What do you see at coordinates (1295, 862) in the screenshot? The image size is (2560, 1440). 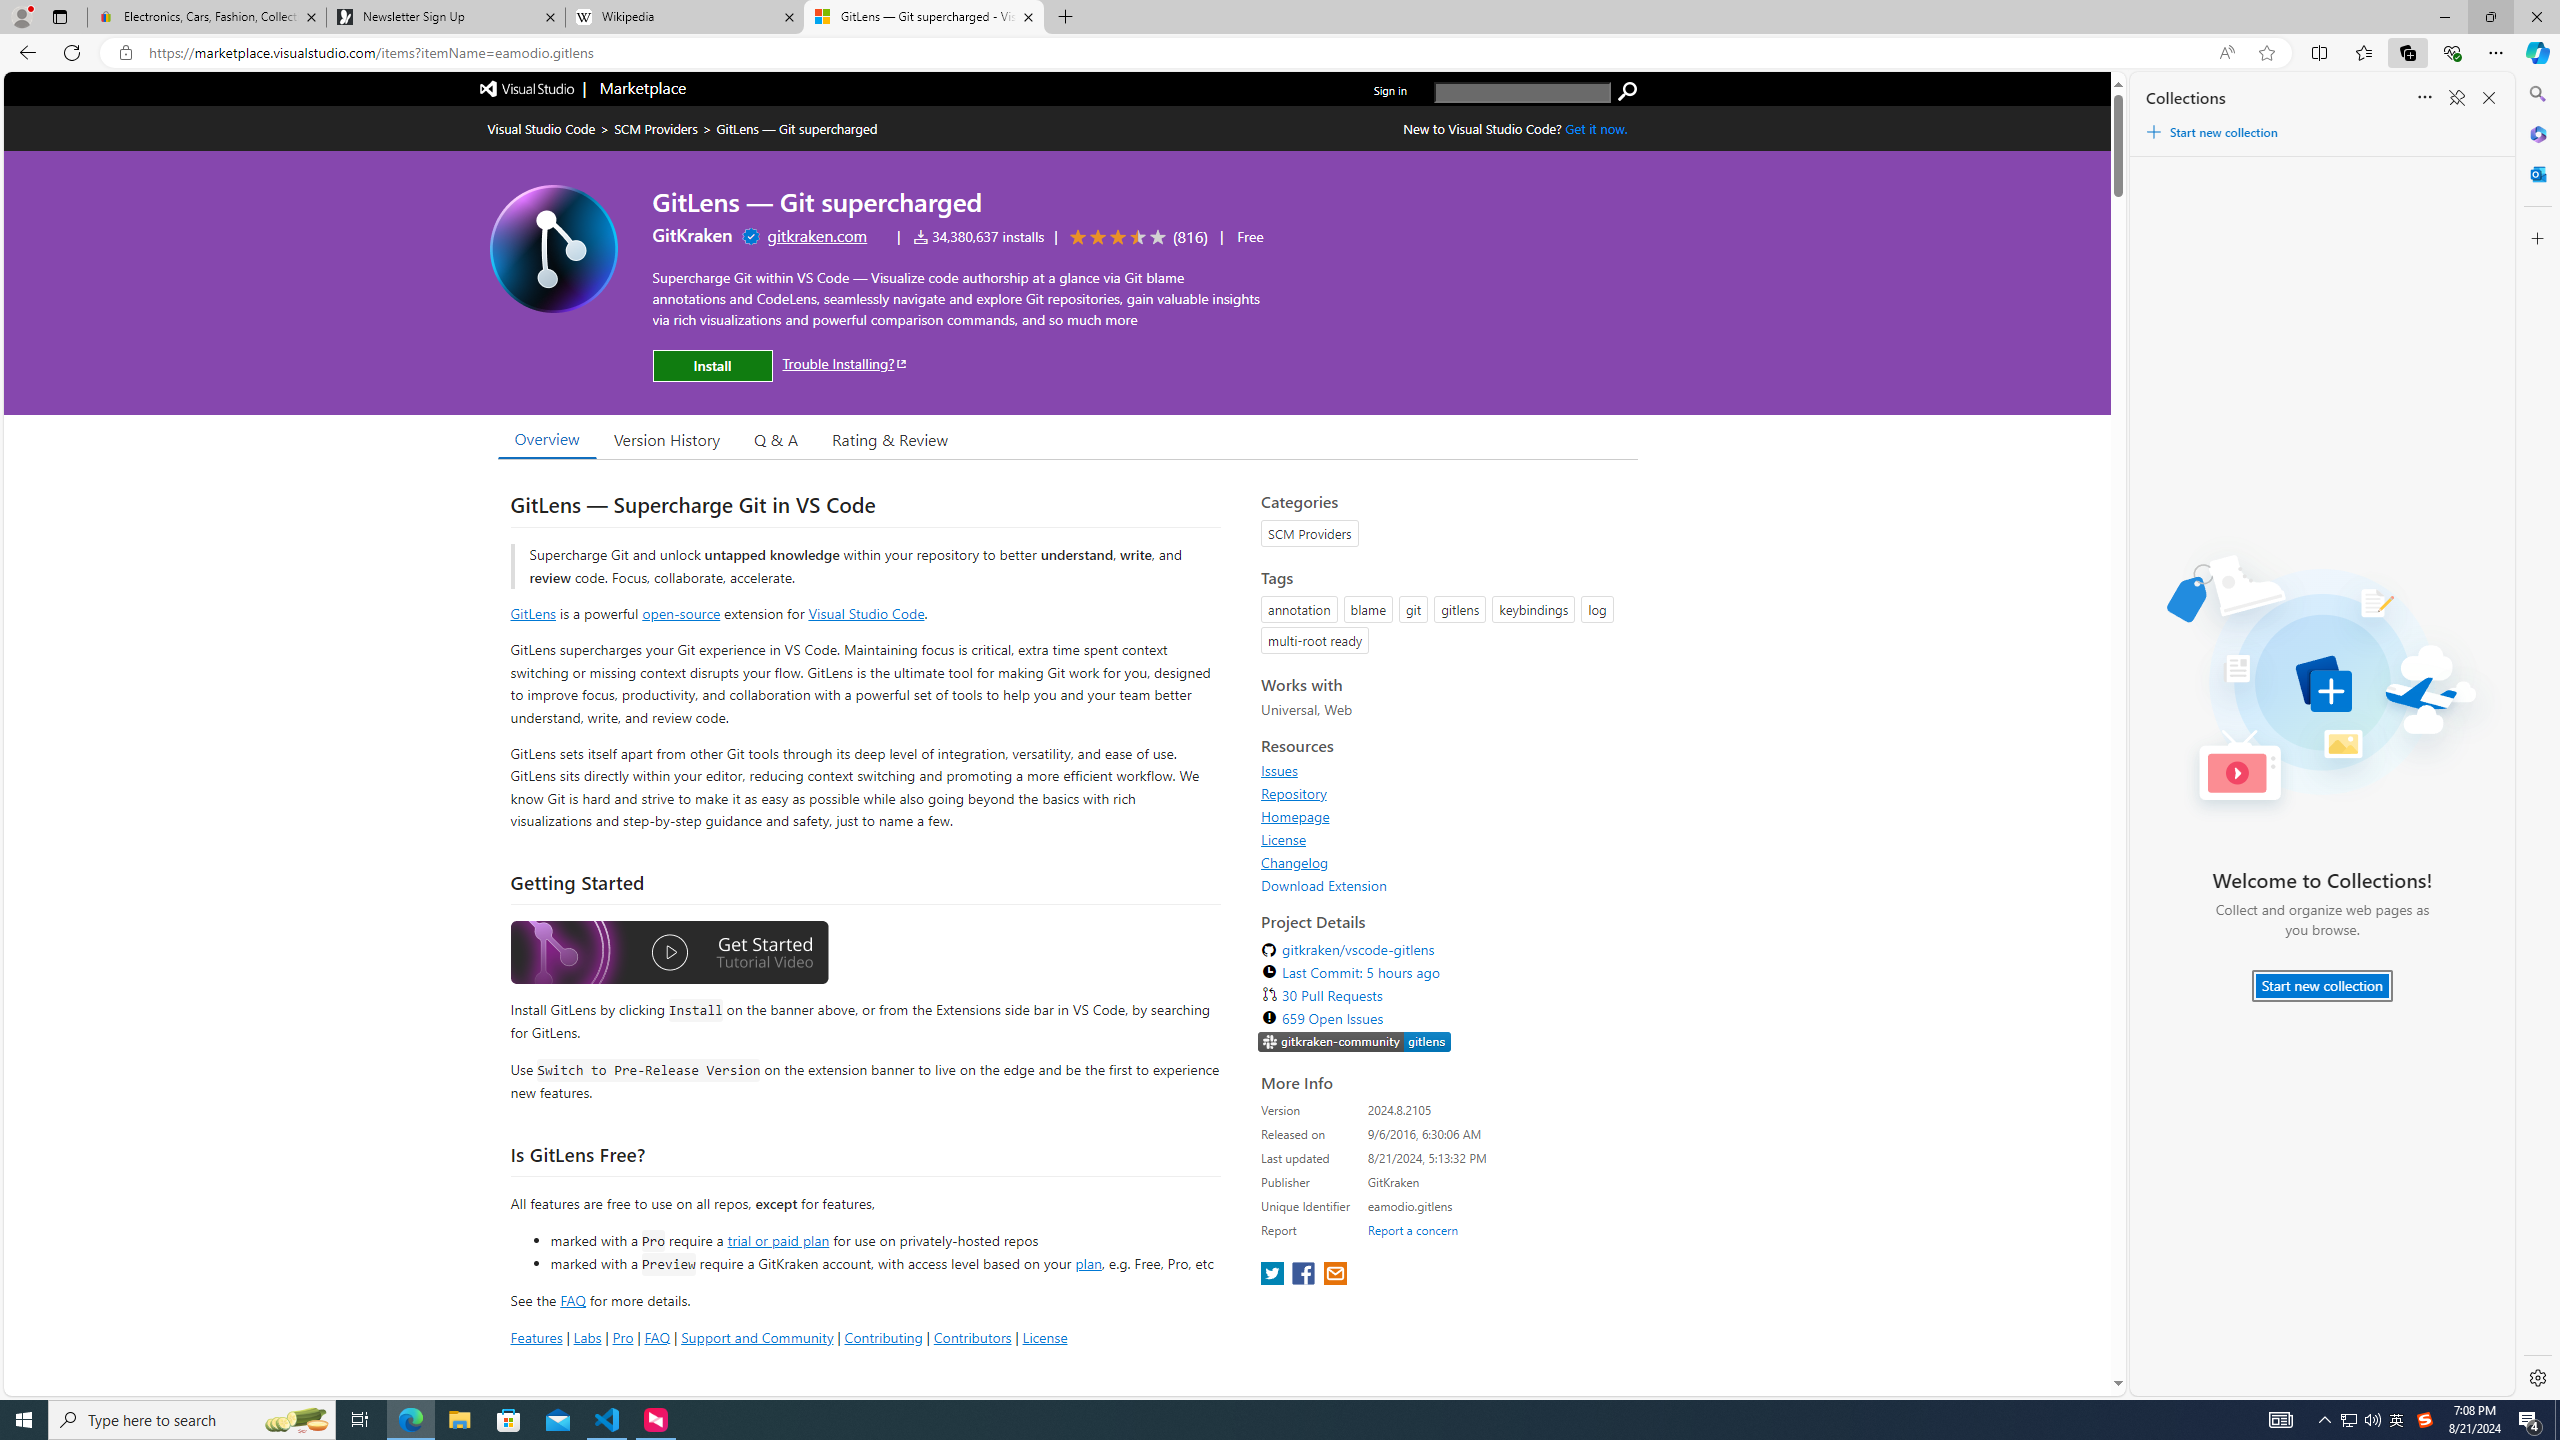 I see `Changelog` at bounding box center [1295, 862].